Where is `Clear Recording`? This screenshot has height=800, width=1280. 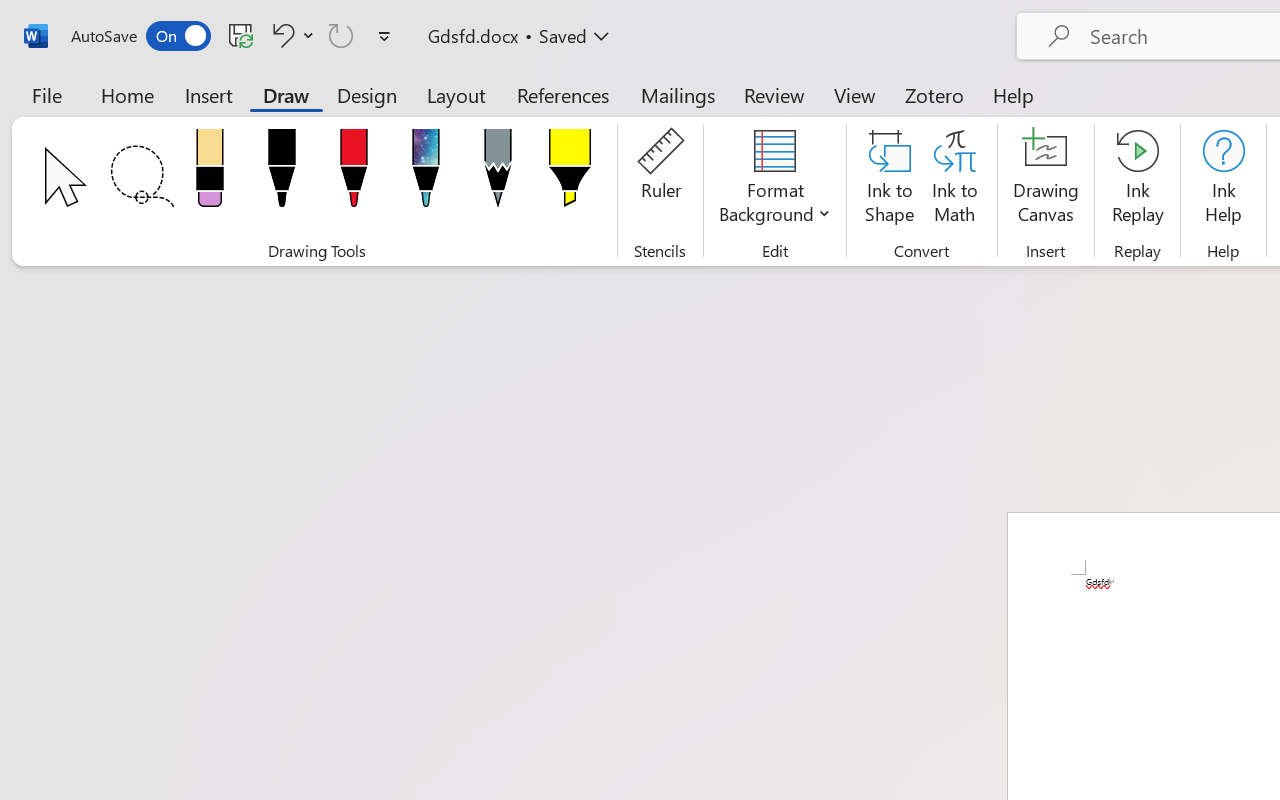
Clear Recording is located at coordinates (412, 114).